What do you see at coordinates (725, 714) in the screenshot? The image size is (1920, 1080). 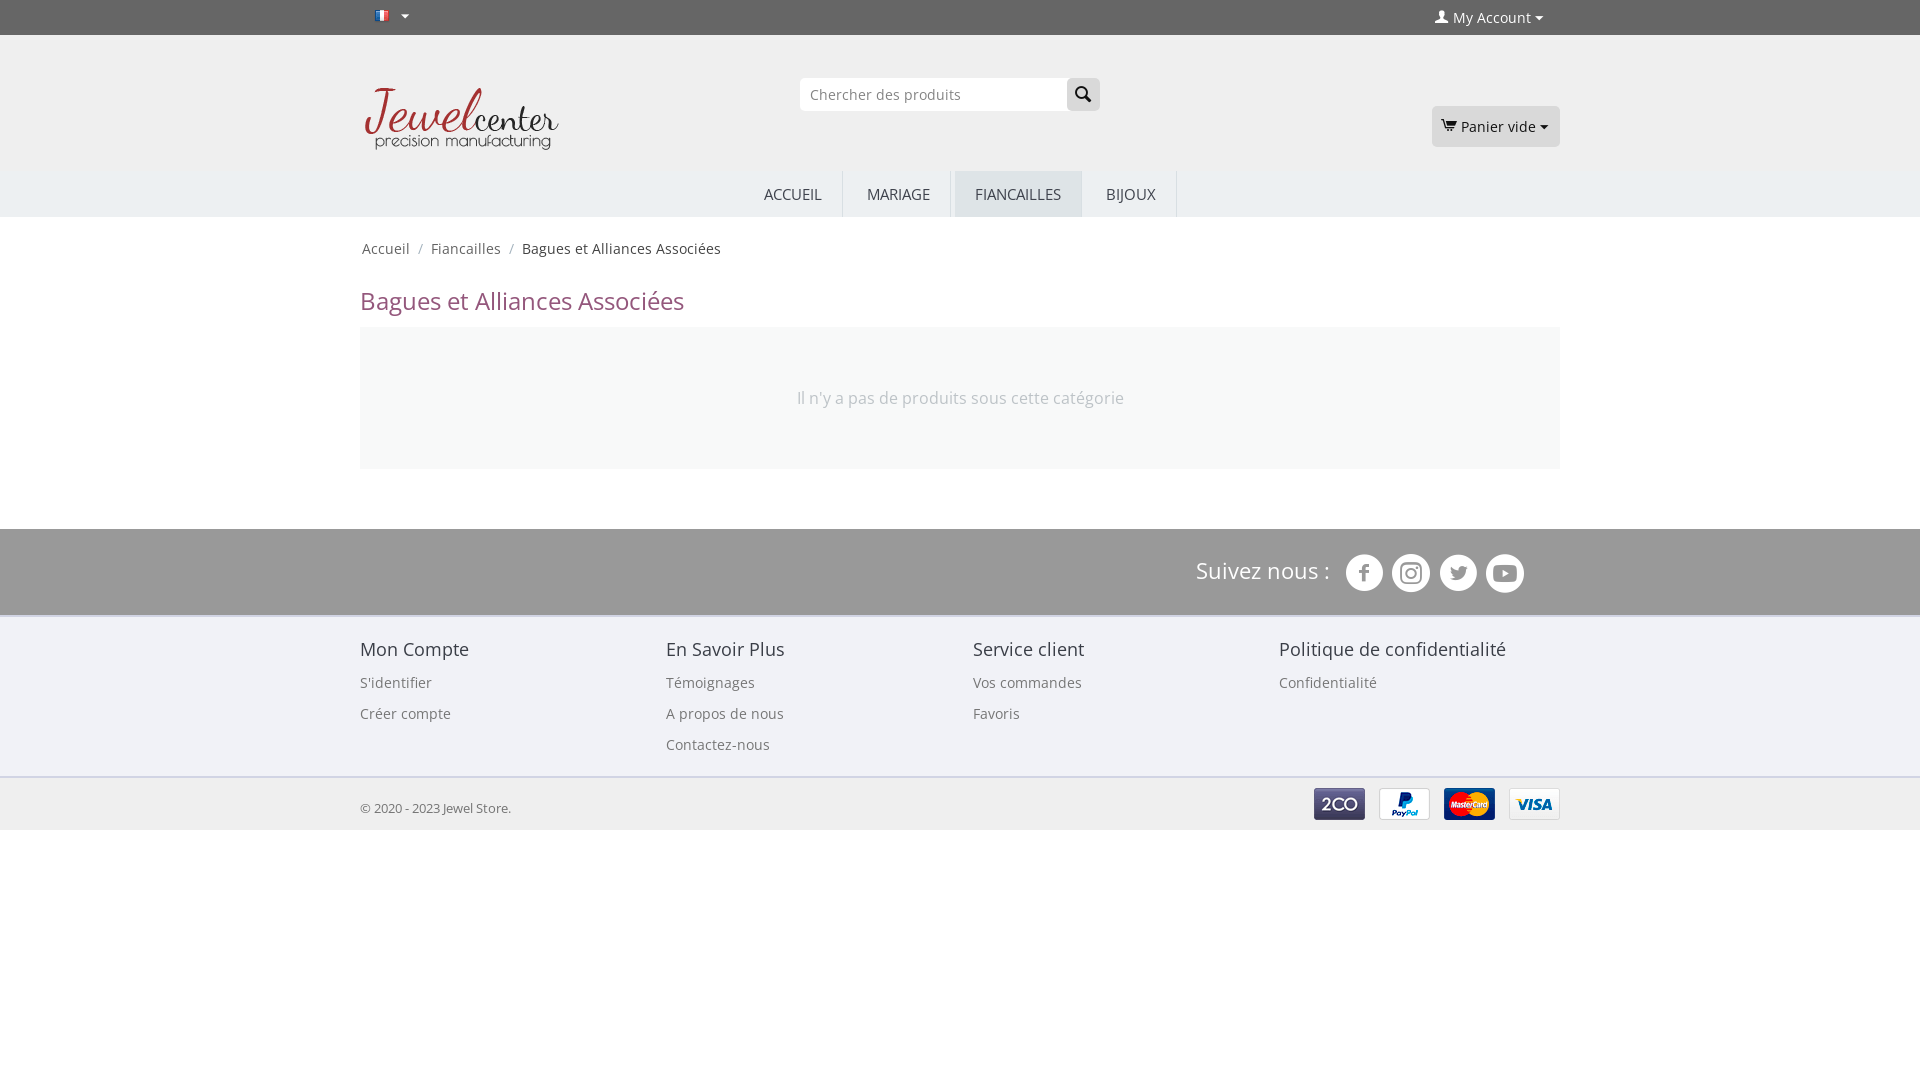 I see `A propos de nous` at bounding box center [725, 714].